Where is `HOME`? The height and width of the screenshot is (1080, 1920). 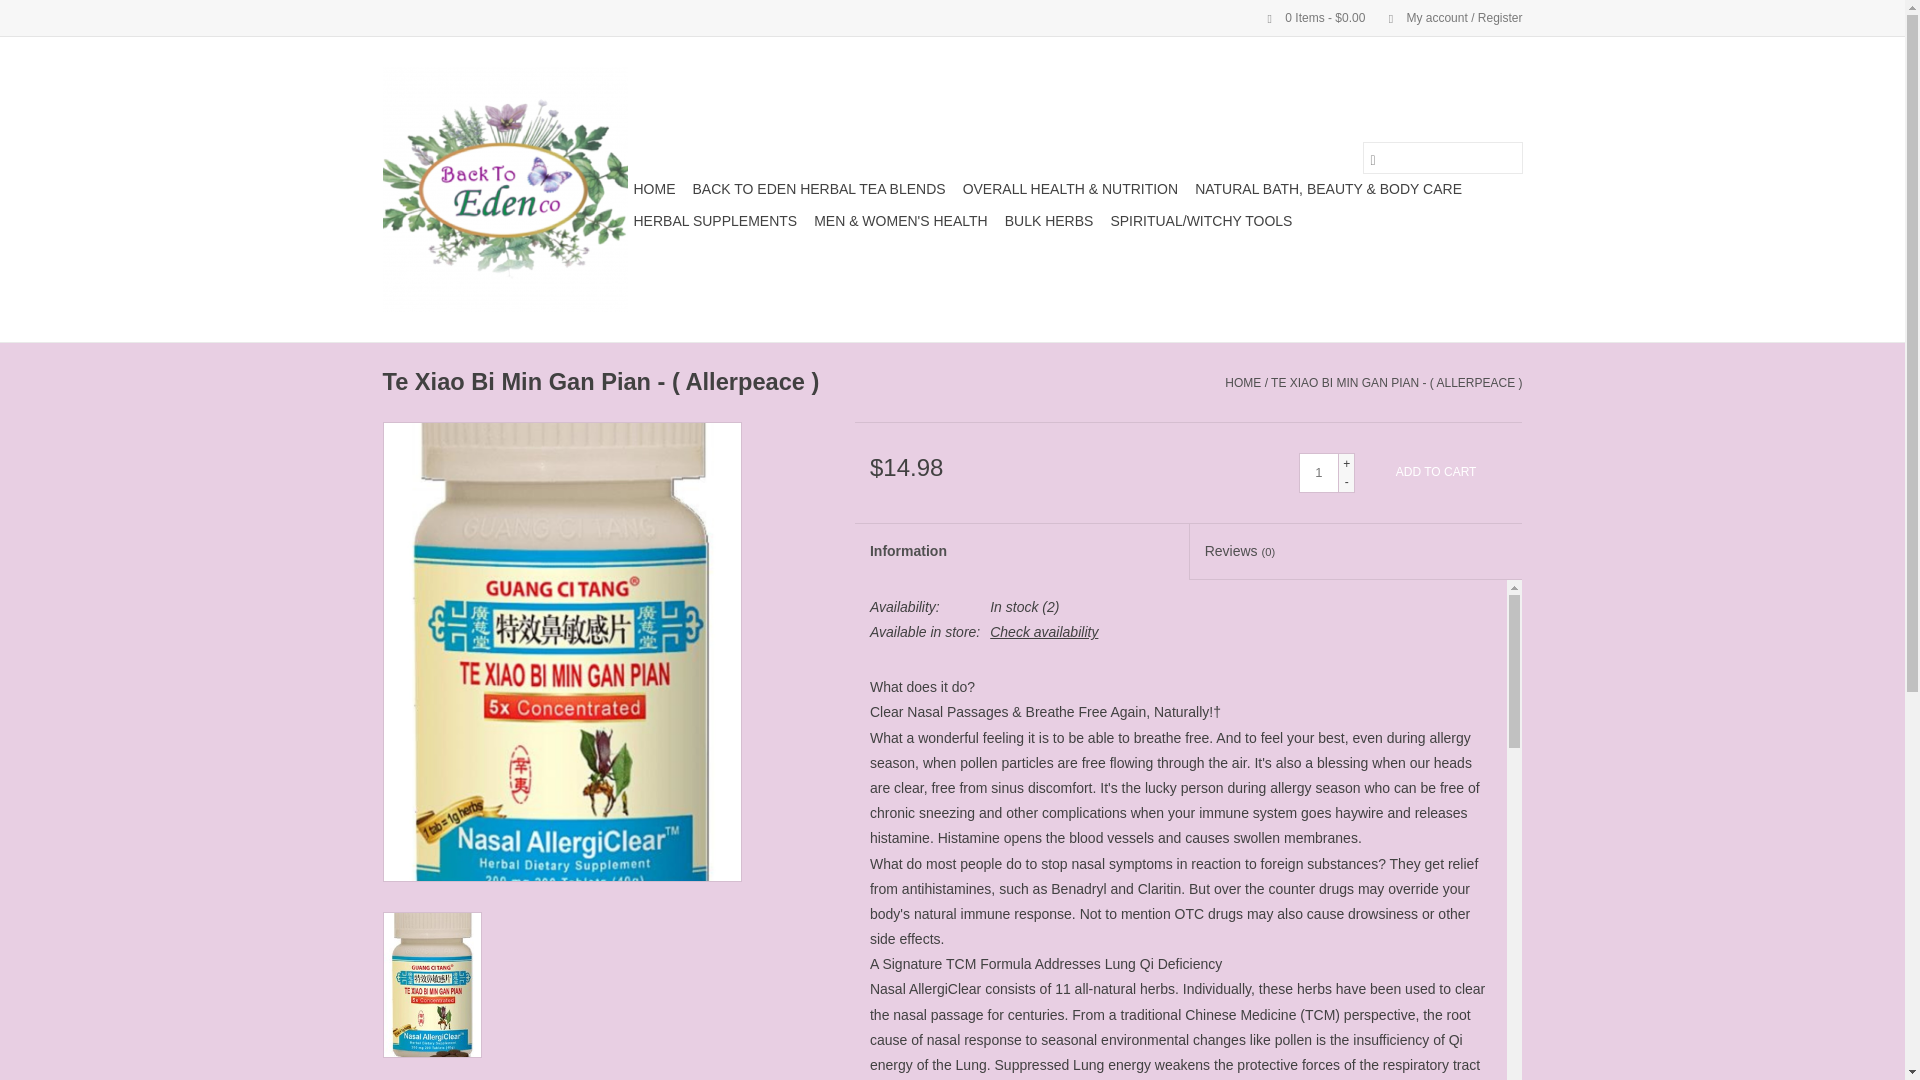 HOME is located at coordinates (654, 188).